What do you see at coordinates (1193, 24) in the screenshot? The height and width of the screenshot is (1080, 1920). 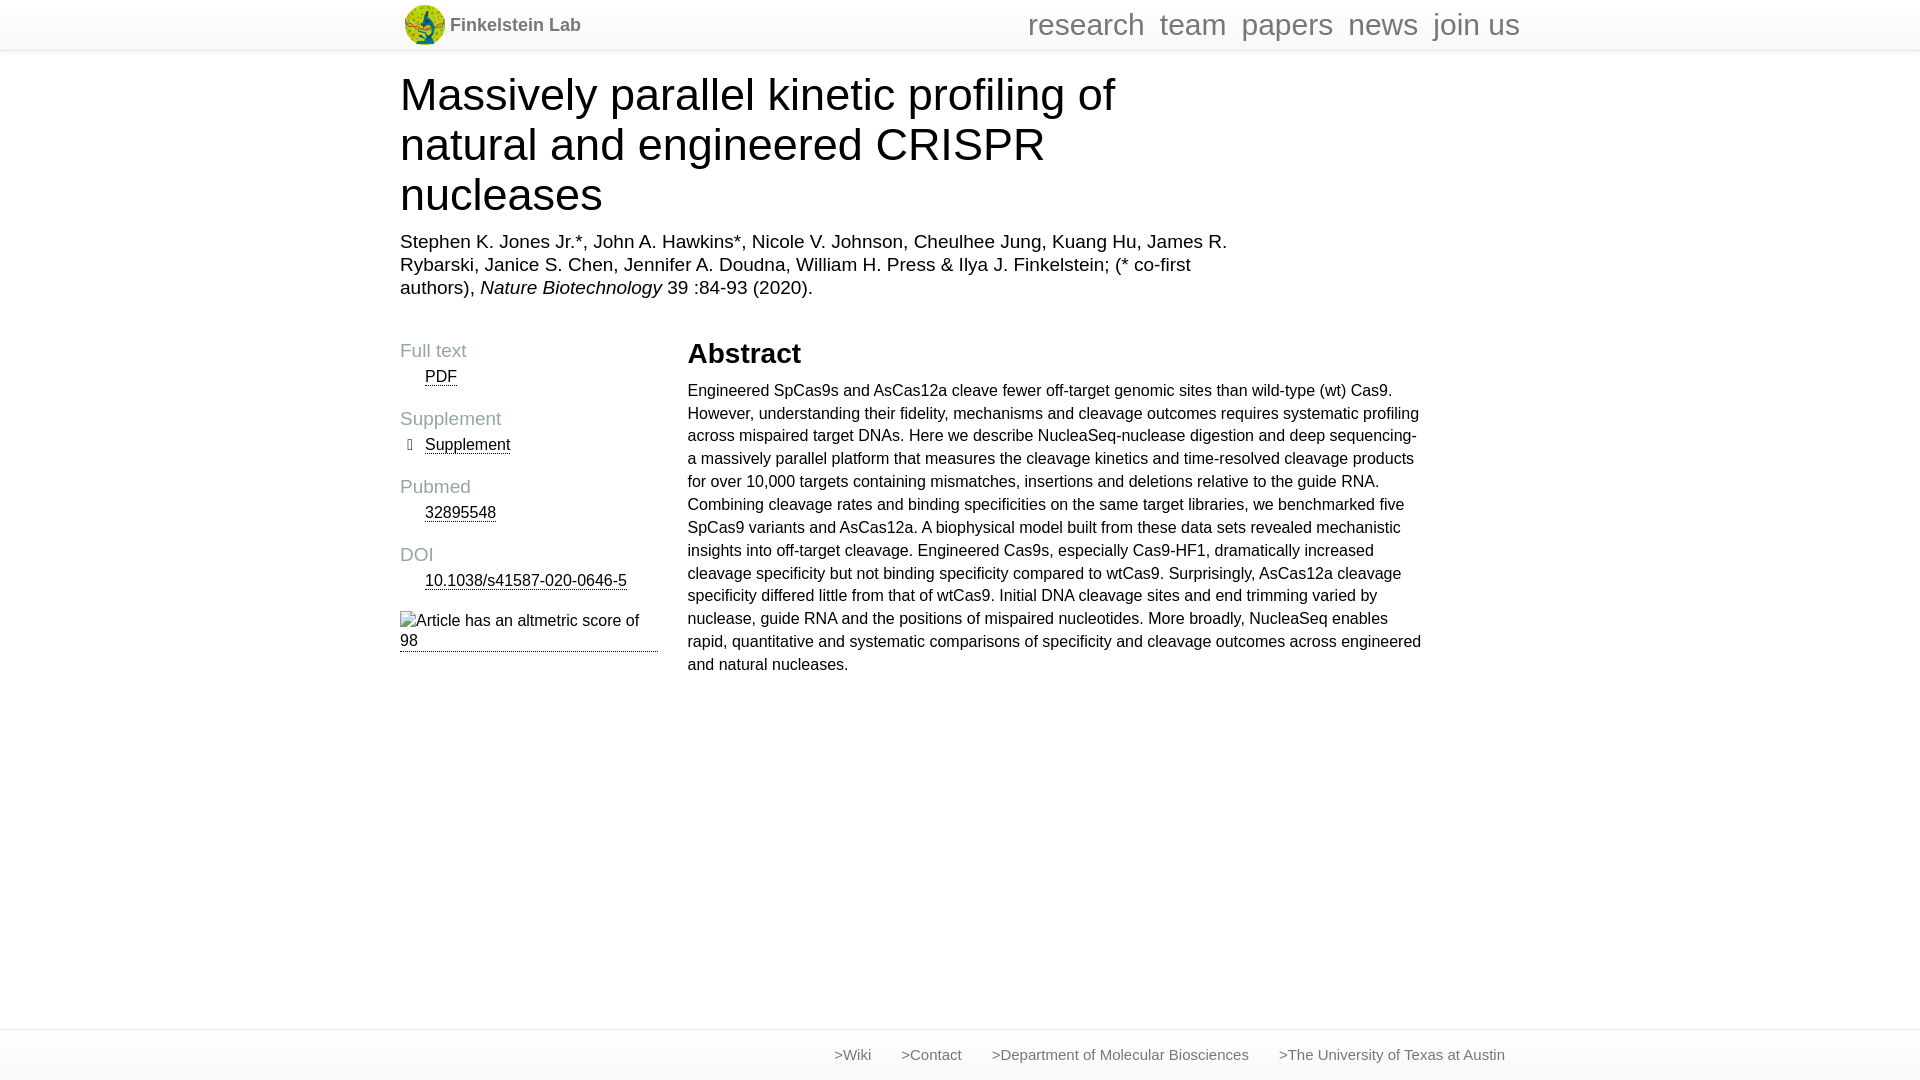 I see `team` at bounding box center [1193, 24].